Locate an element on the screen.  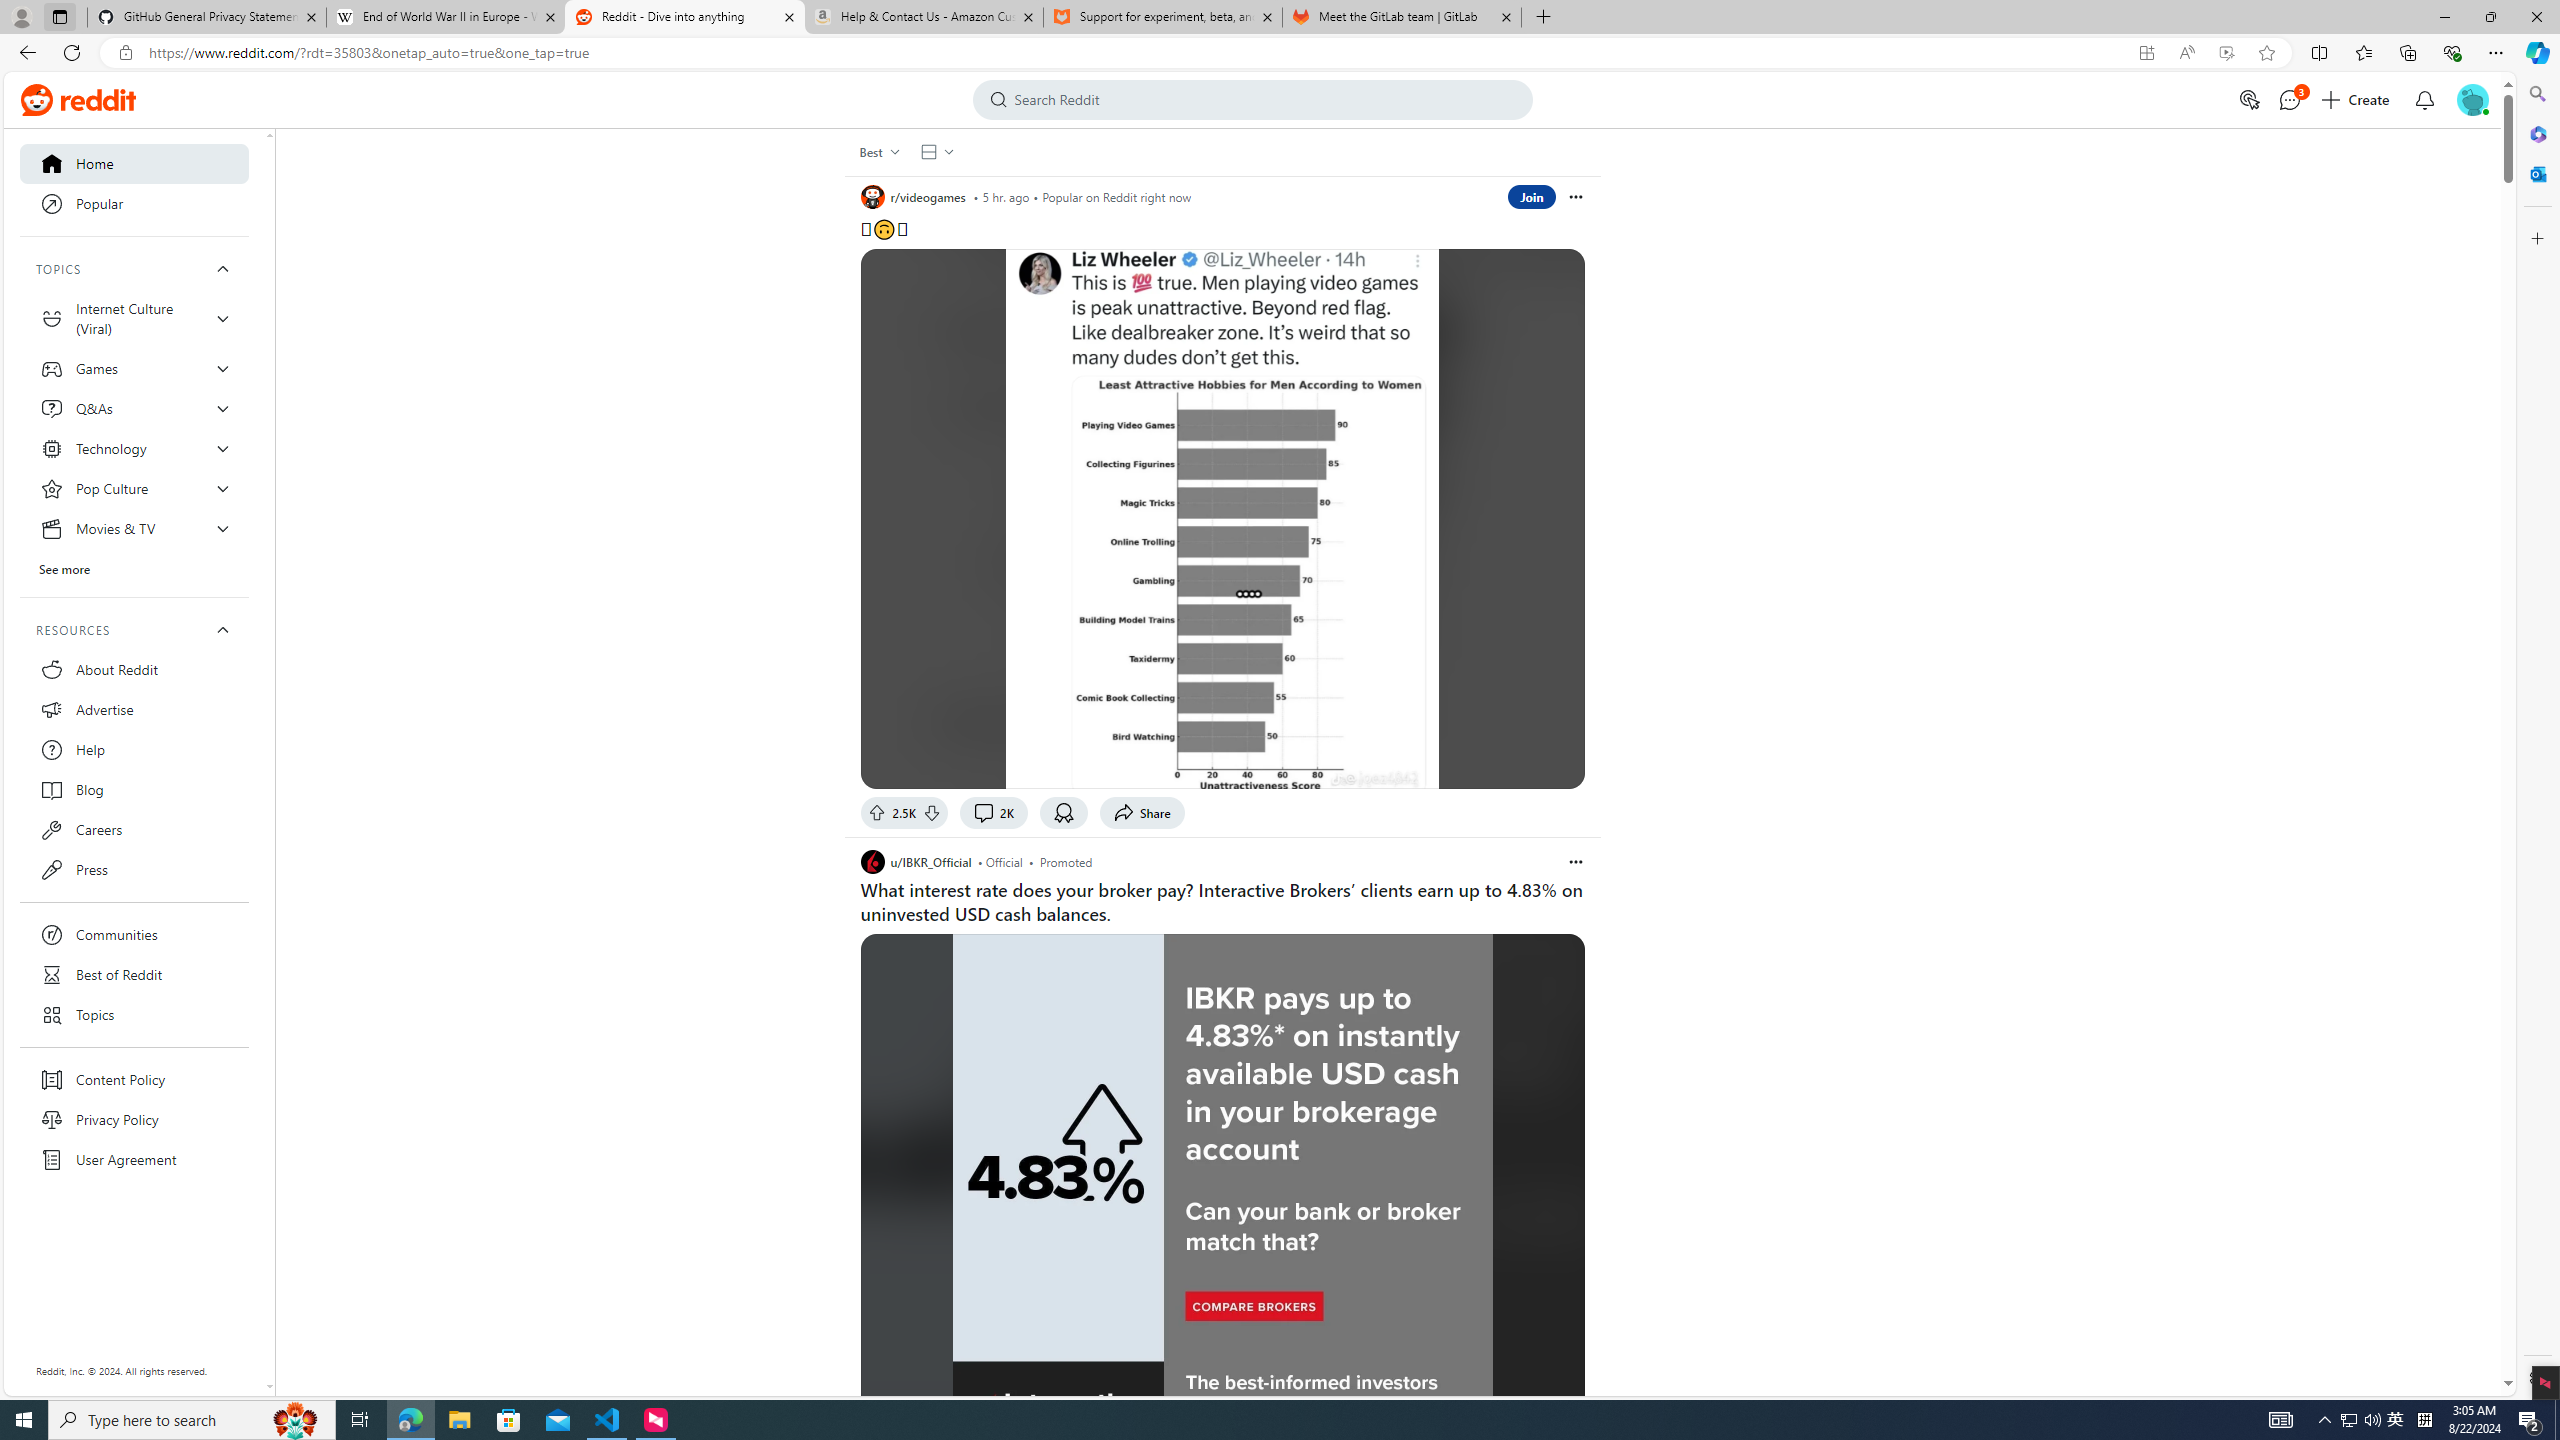
Promoted is located at coordinates (1066, 861).